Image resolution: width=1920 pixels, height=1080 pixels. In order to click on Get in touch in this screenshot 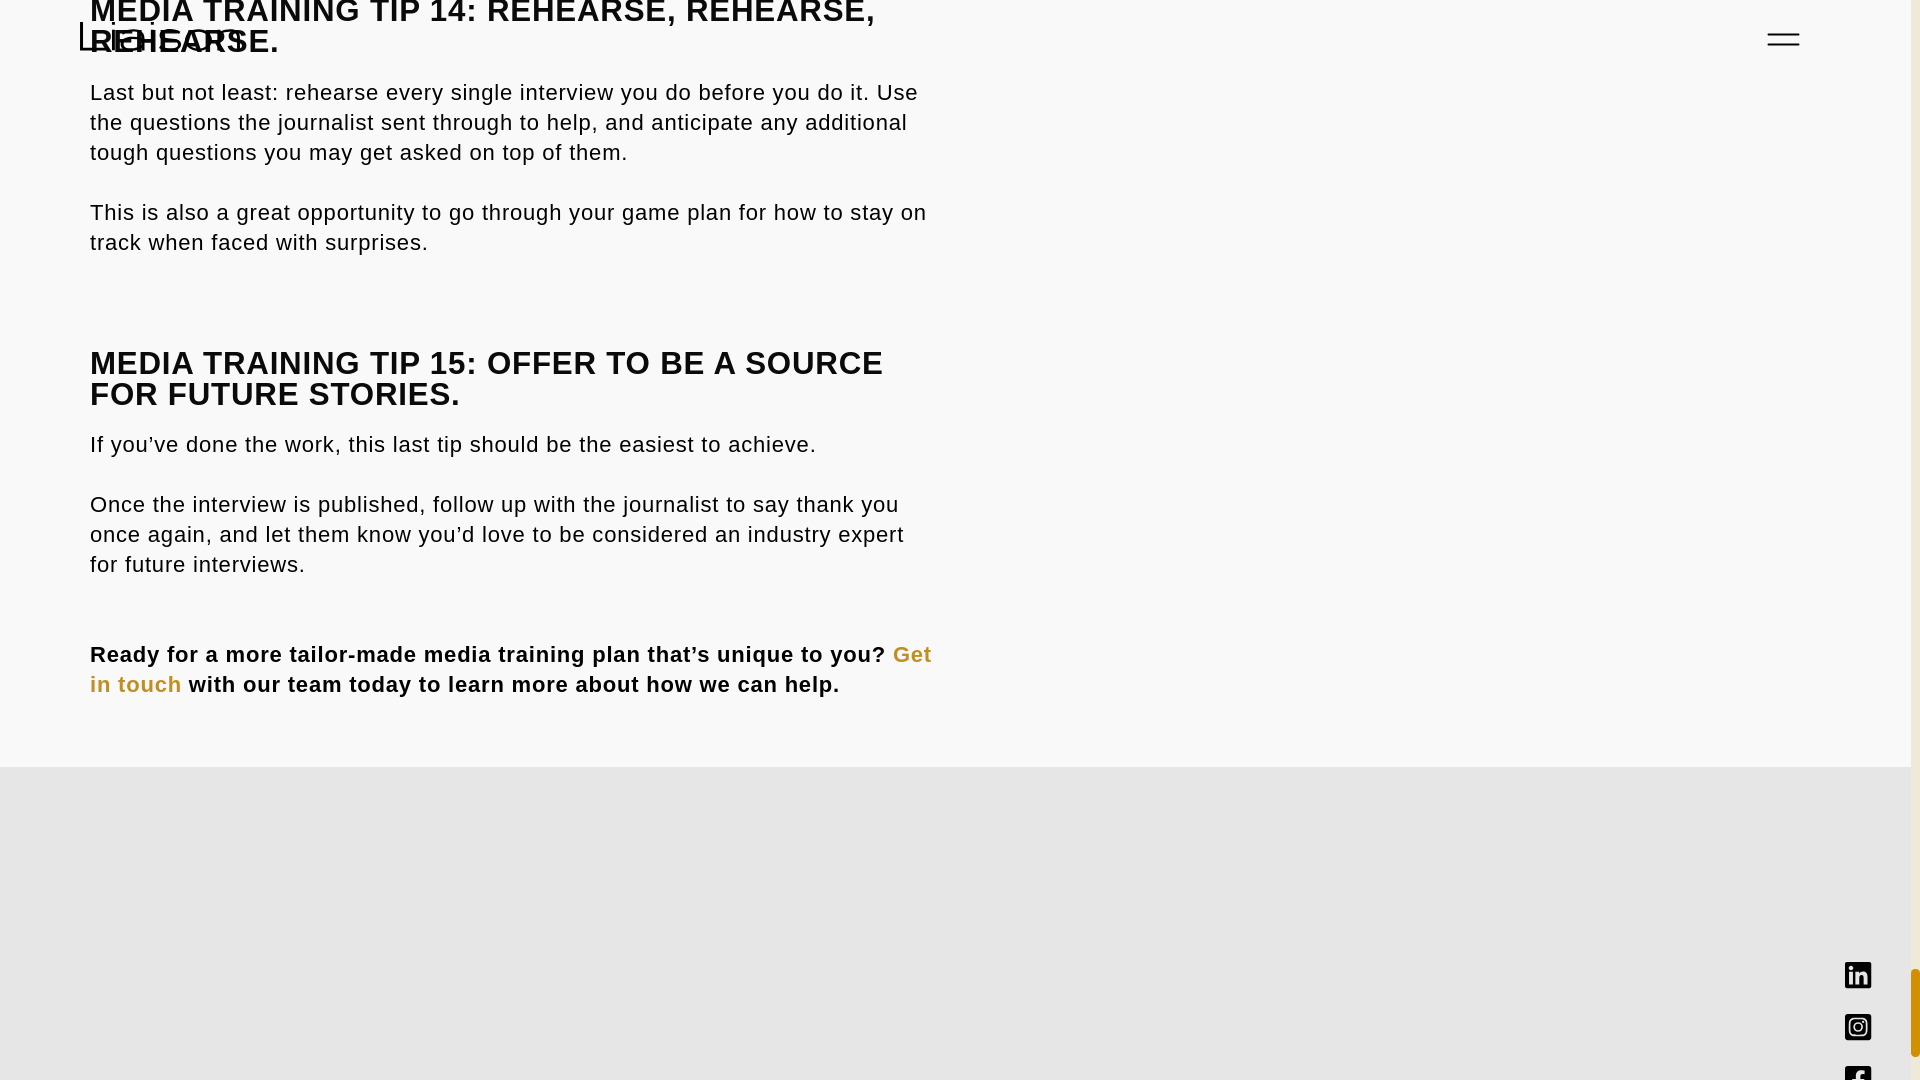, I will do `click(510, 668)`.